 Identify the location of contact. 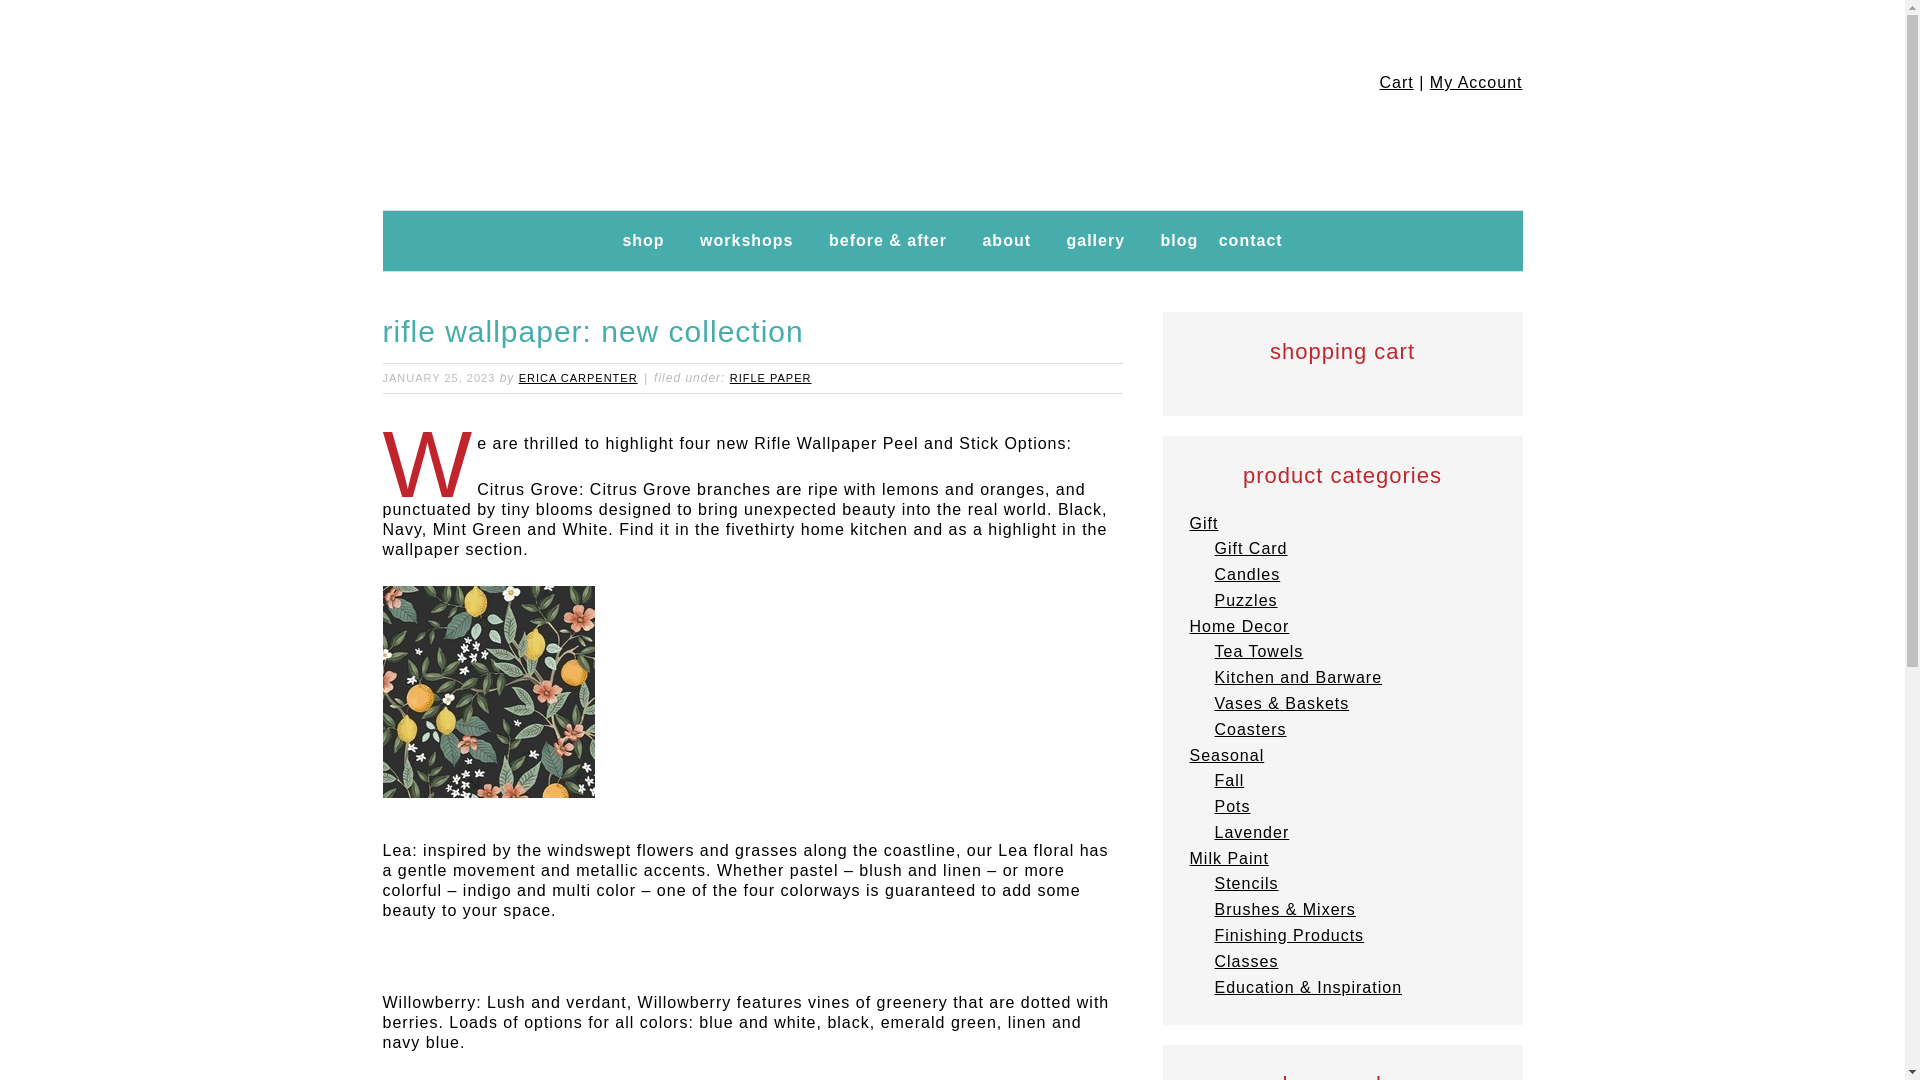
(1250, 240).